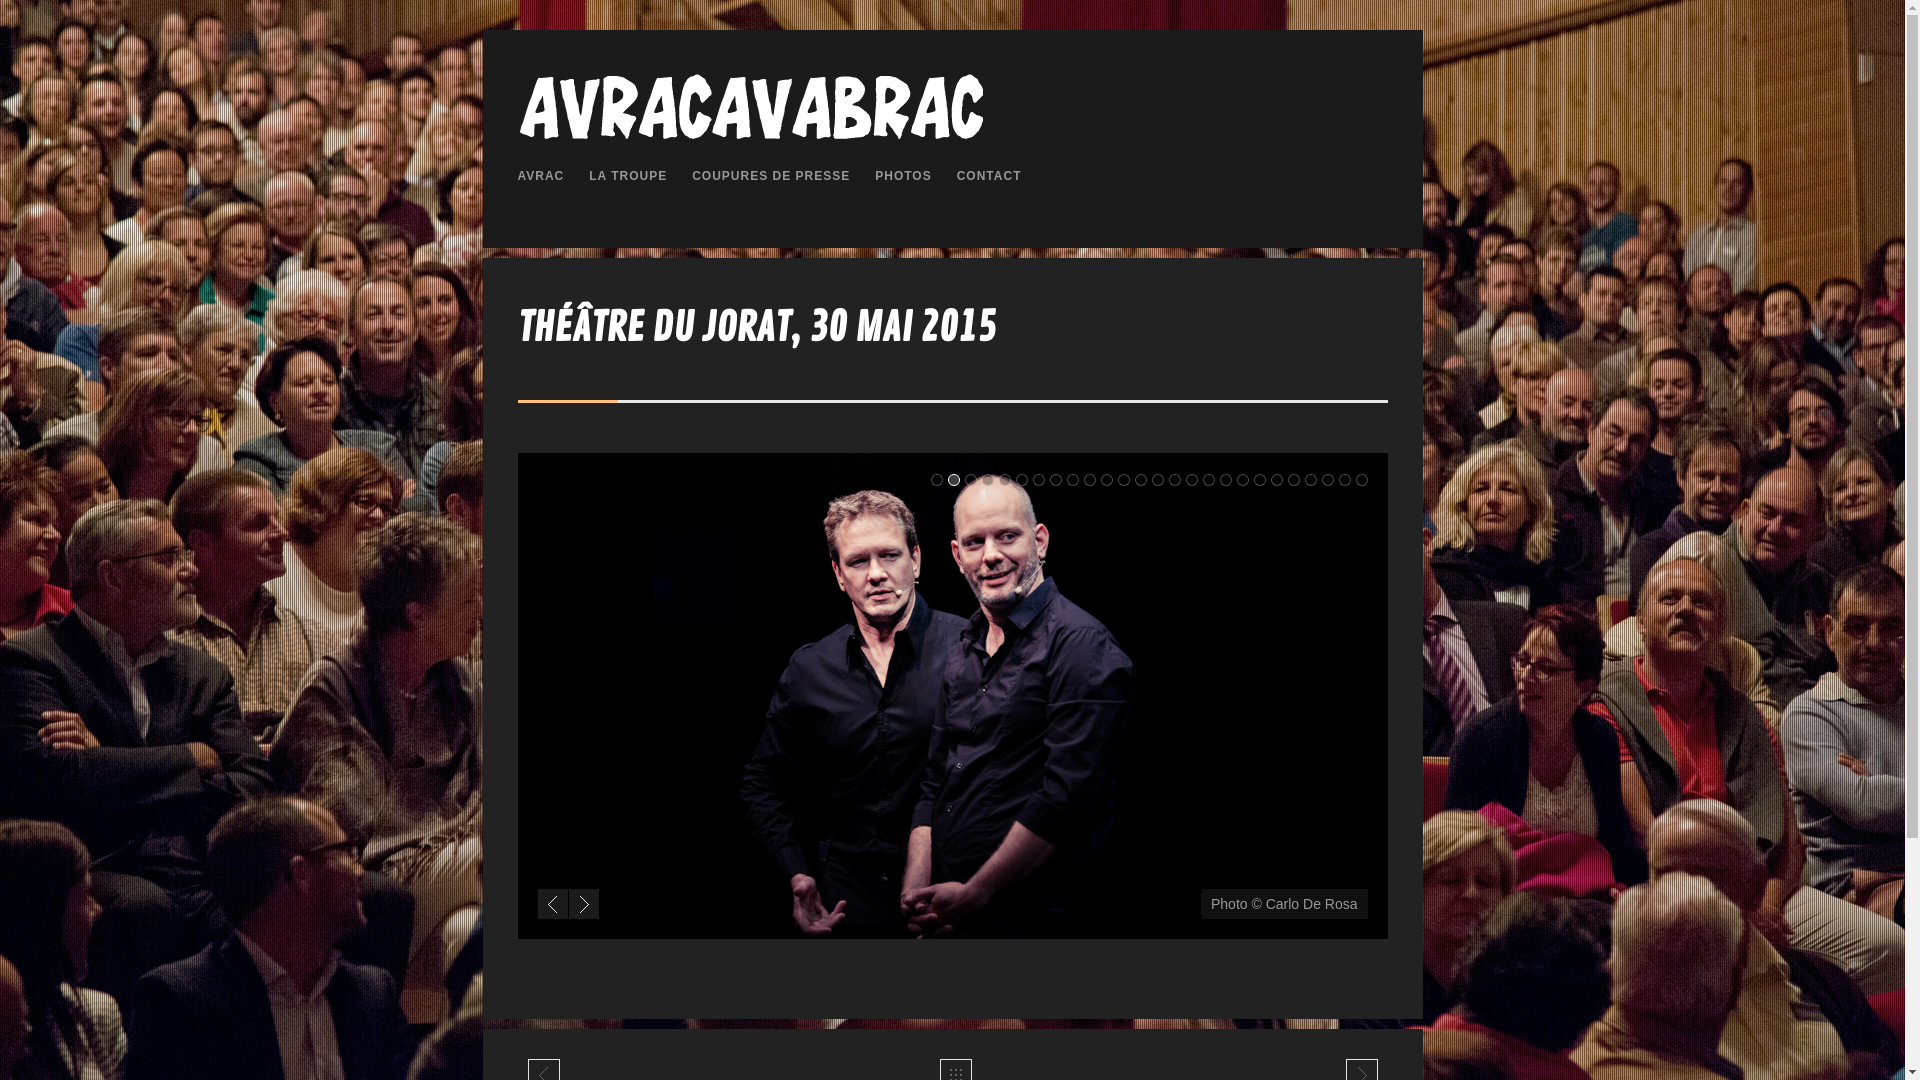 Image resolution: width=1920 pixels, height=1080 pixels. Describe the element at coordinates (583, 904) in the screenshot. I see `Next` at that location.